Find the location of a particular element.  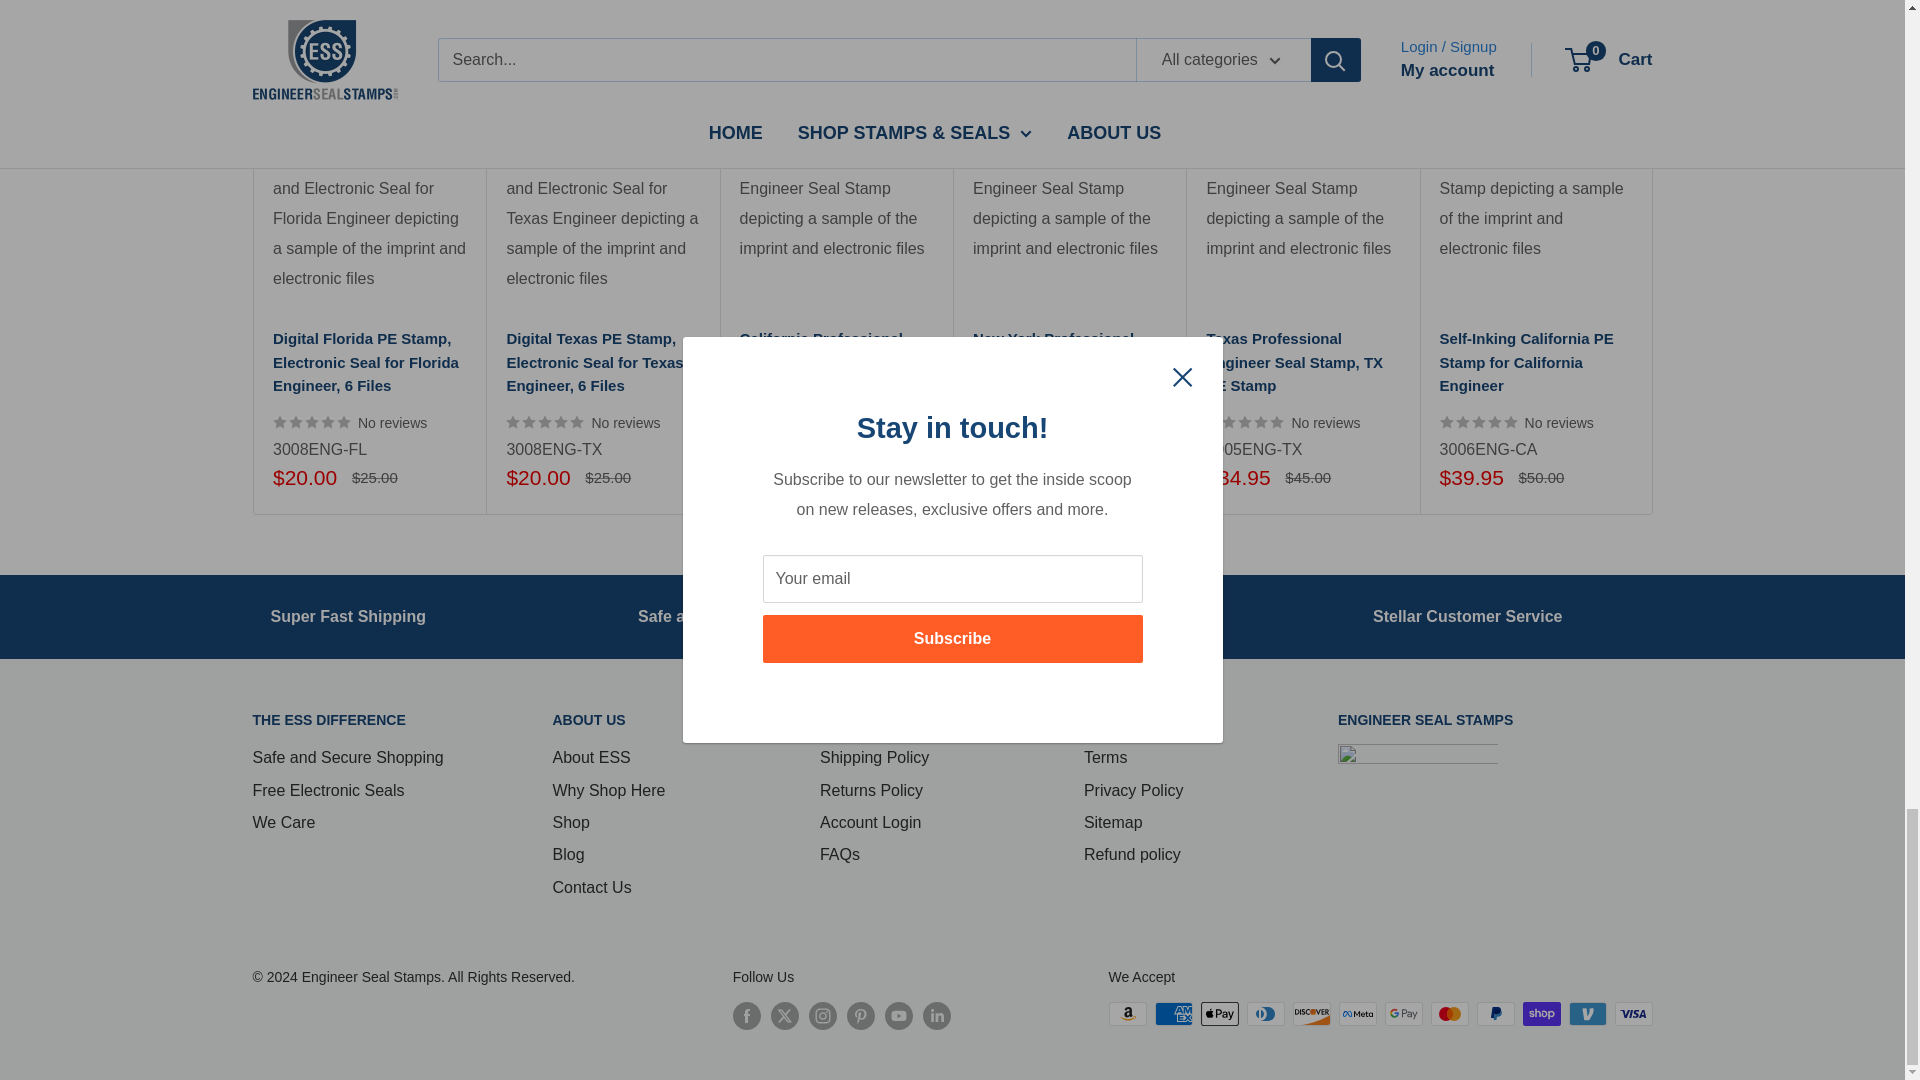

Super-Fast Shipping is located at coordinates (348, 616).